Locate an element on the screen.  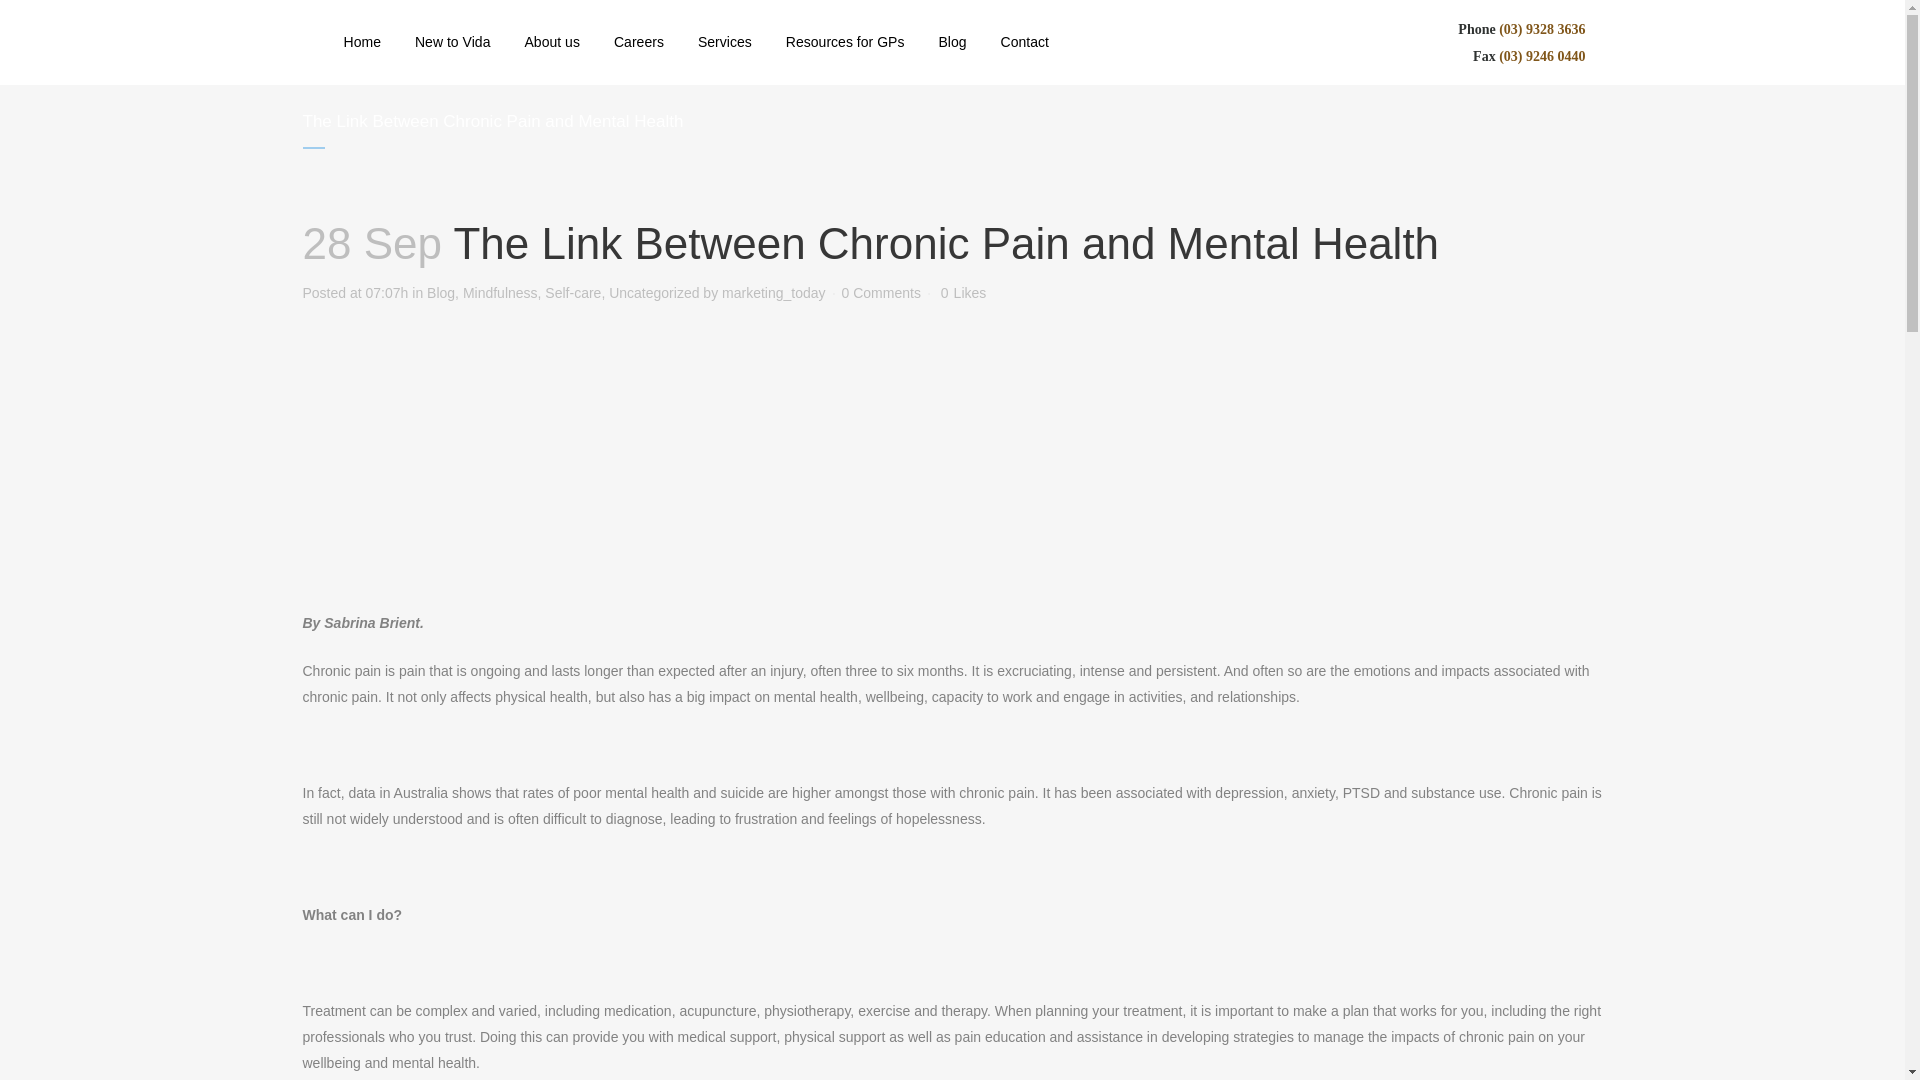
Careers is located at coordinates (639, 42).